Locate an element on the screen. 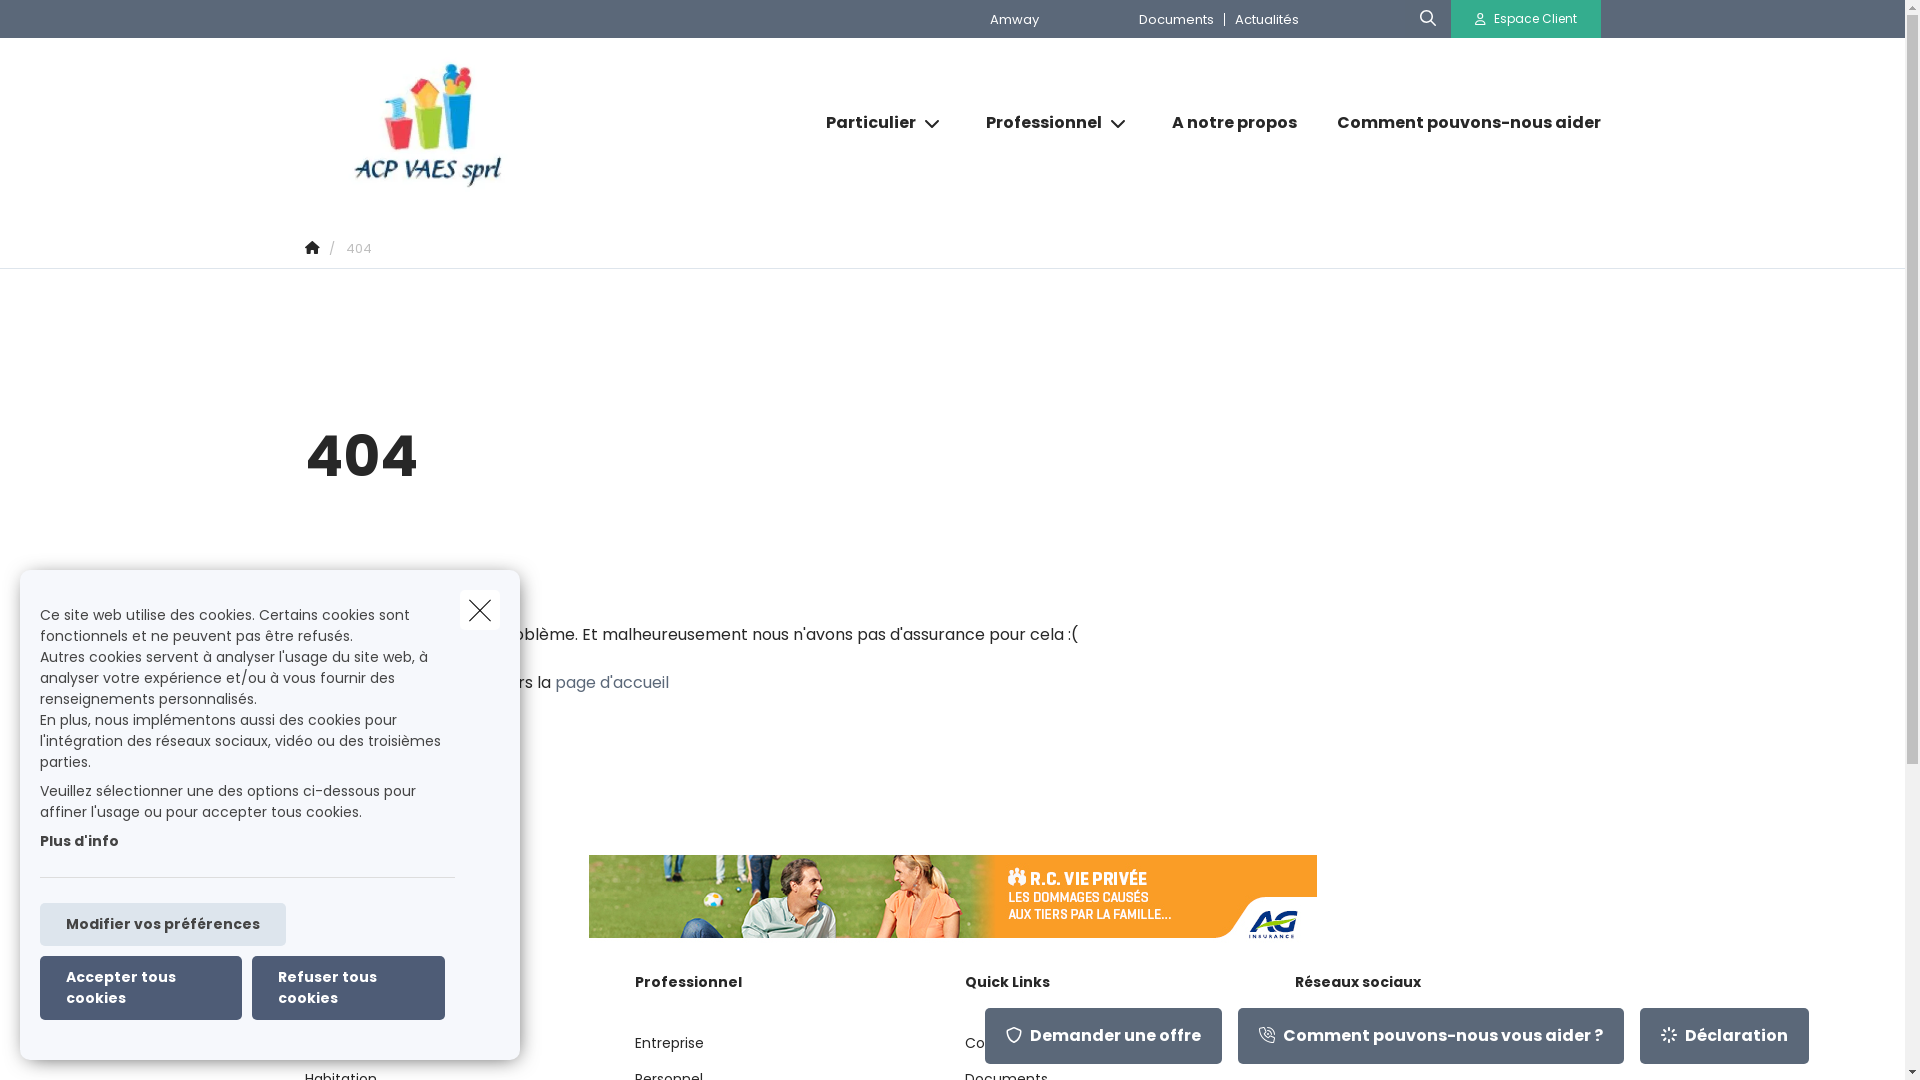  Documents is located at coordinates (1176, 18).